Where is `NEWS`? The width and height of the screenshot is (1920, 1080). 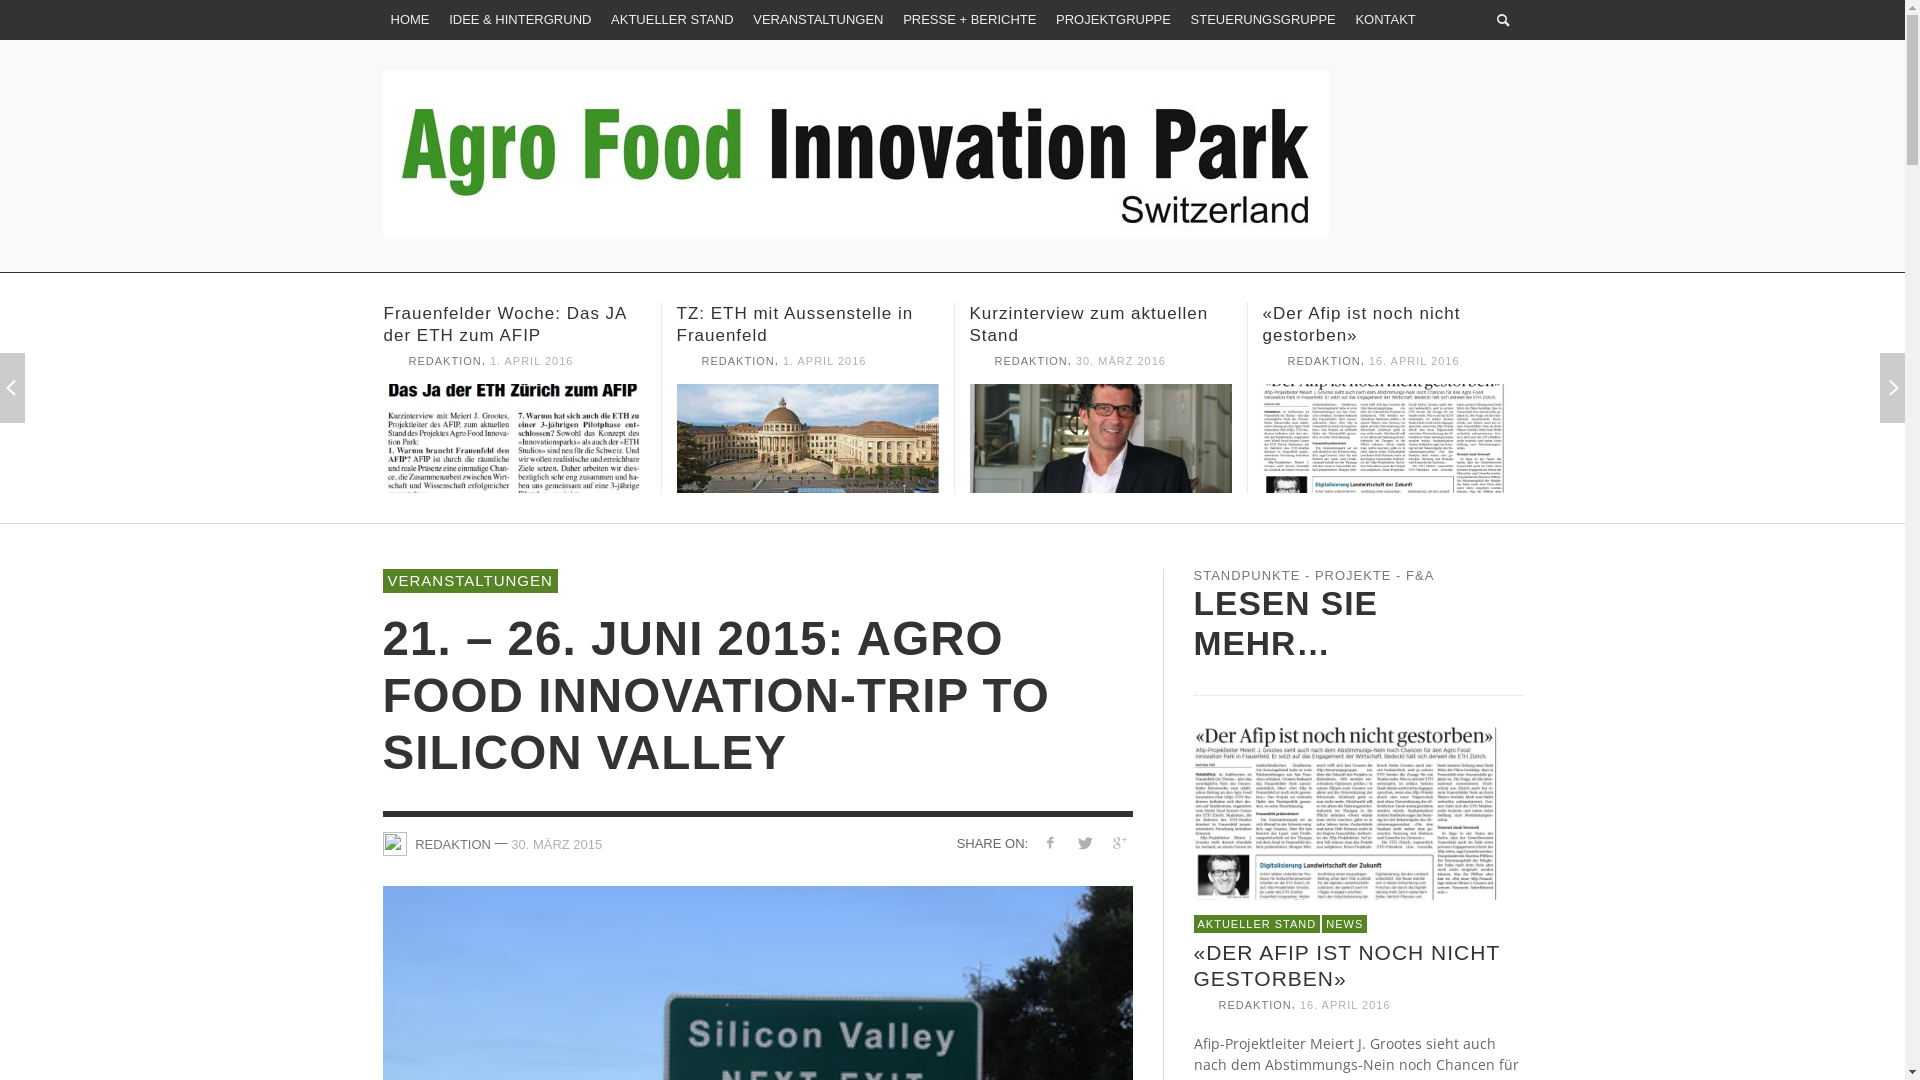
NEWS is located at coordinates (1344, 924).